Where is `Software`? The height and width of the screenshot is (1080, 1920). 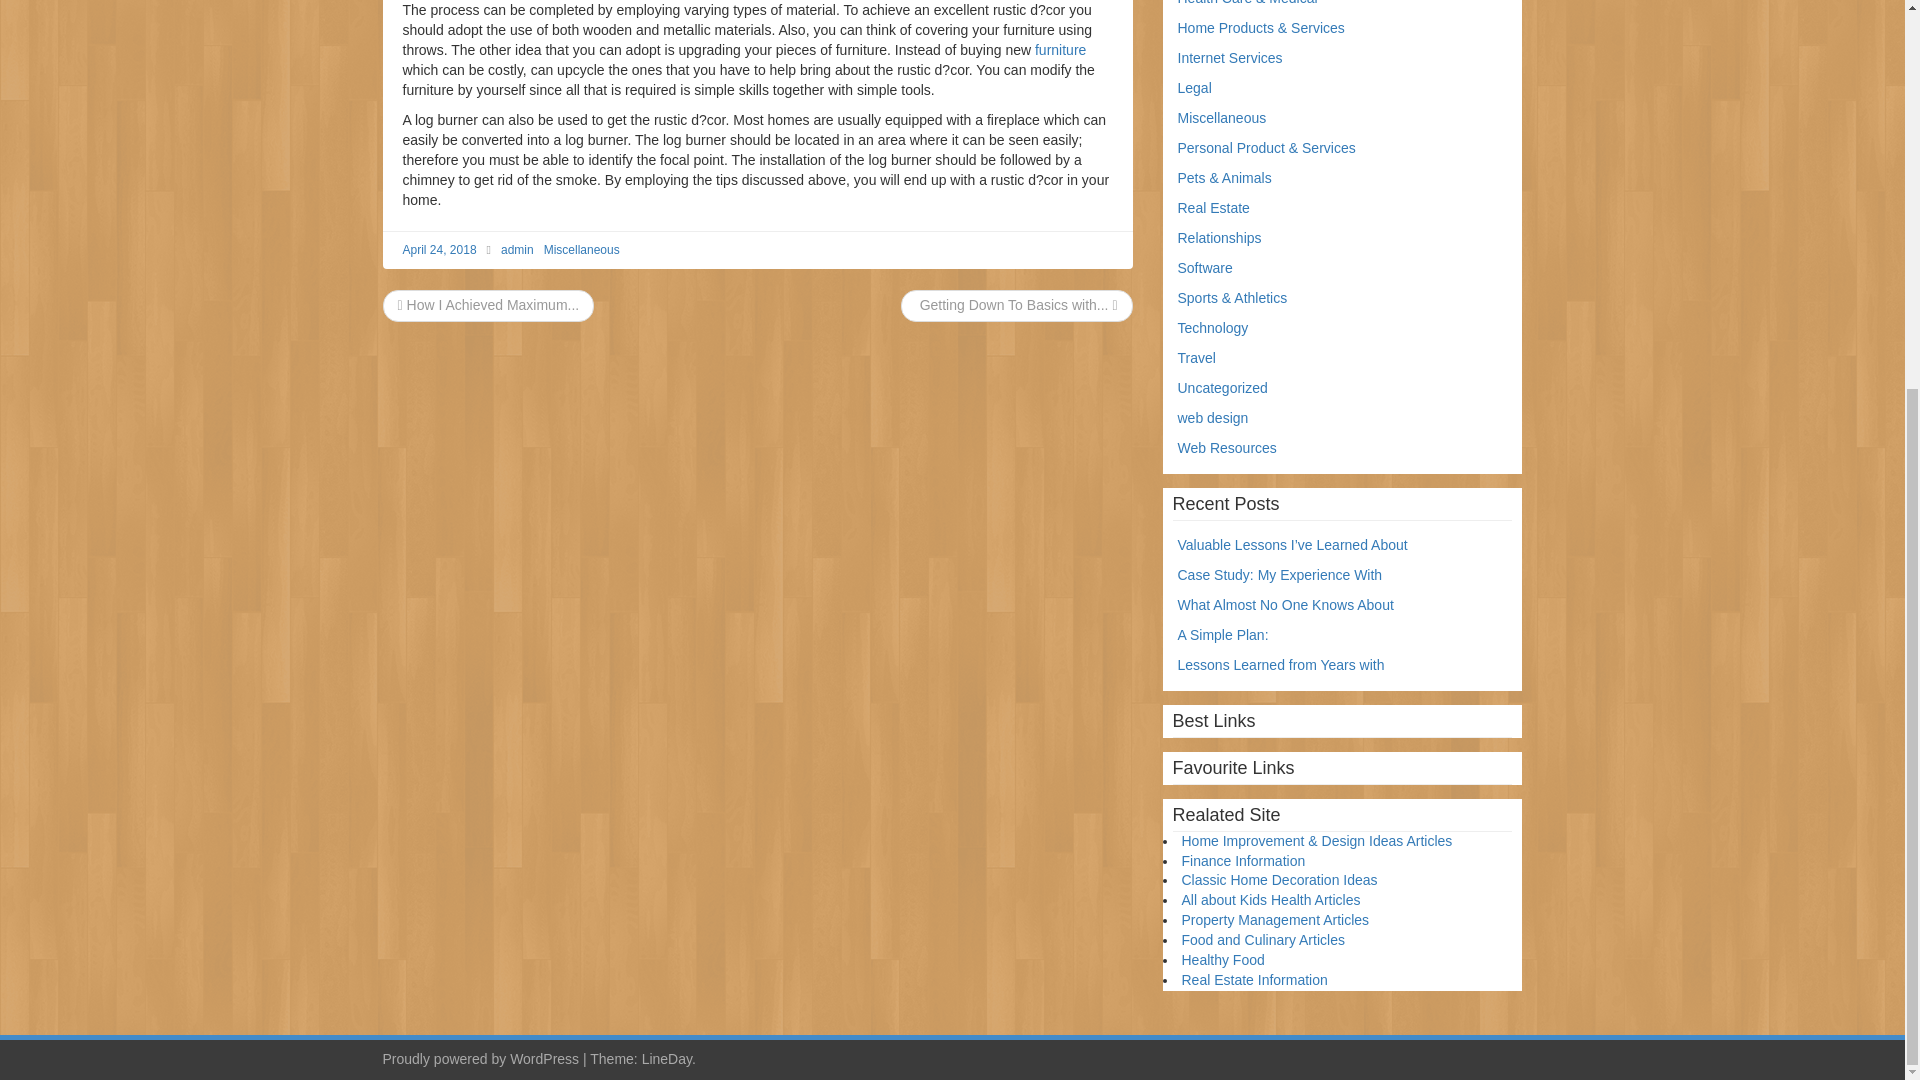
Software is located at coordinates (1205, 268).